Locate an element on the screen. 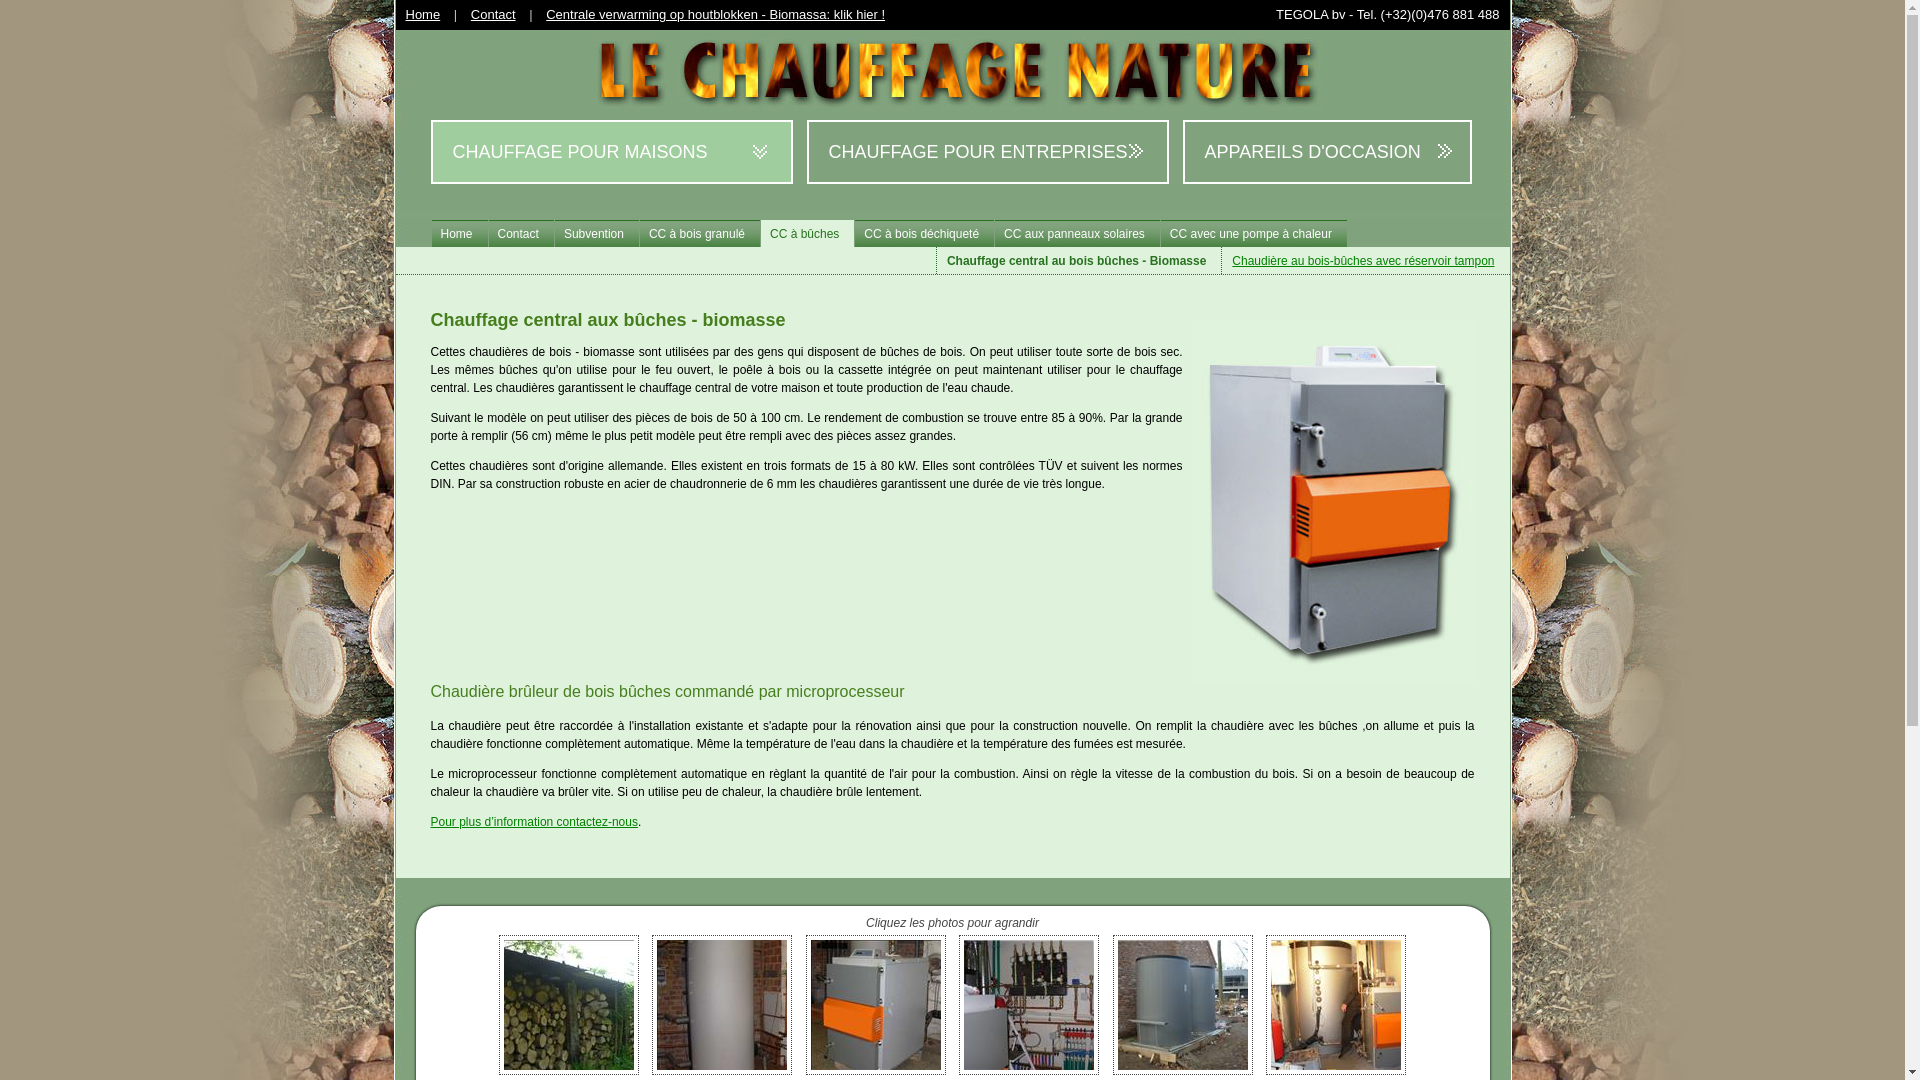  Home is located at coordinates (424, 14).